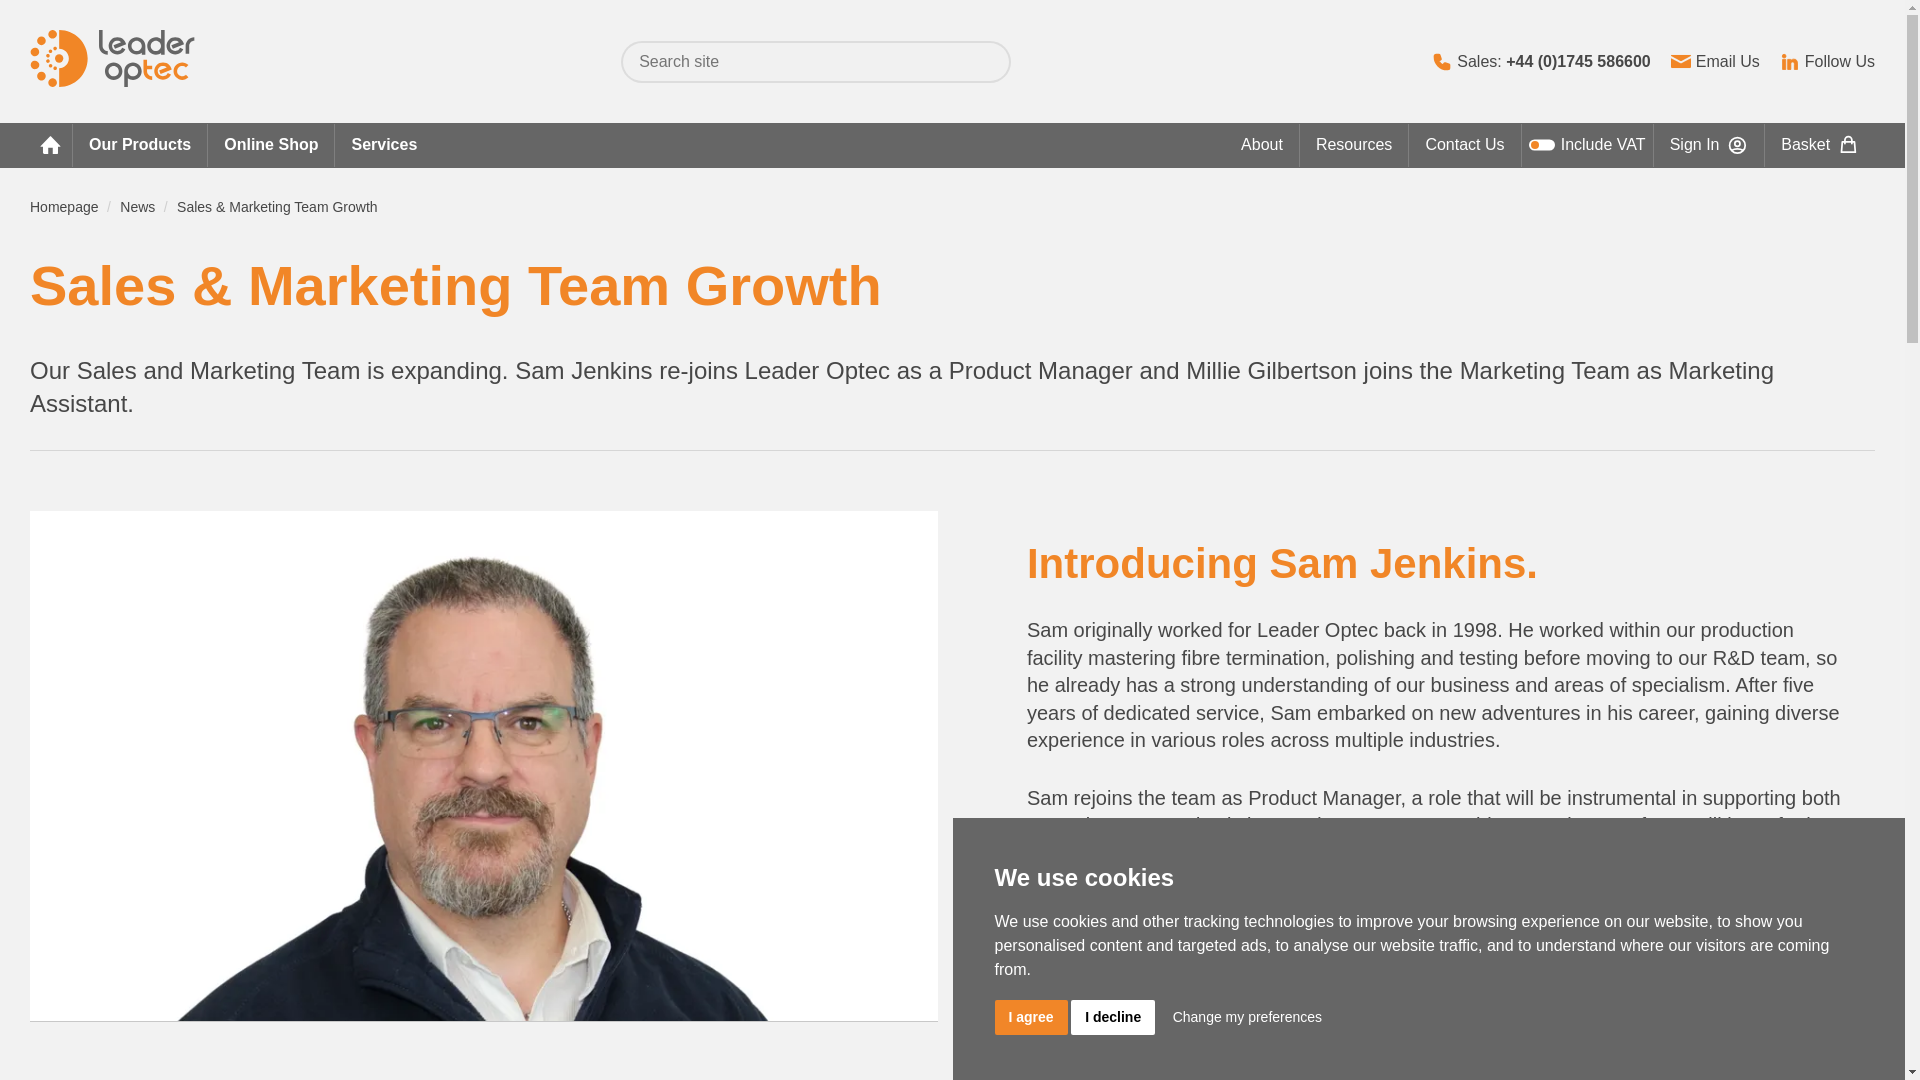  I want to click on Change my preferences, so click(1248, 1017).